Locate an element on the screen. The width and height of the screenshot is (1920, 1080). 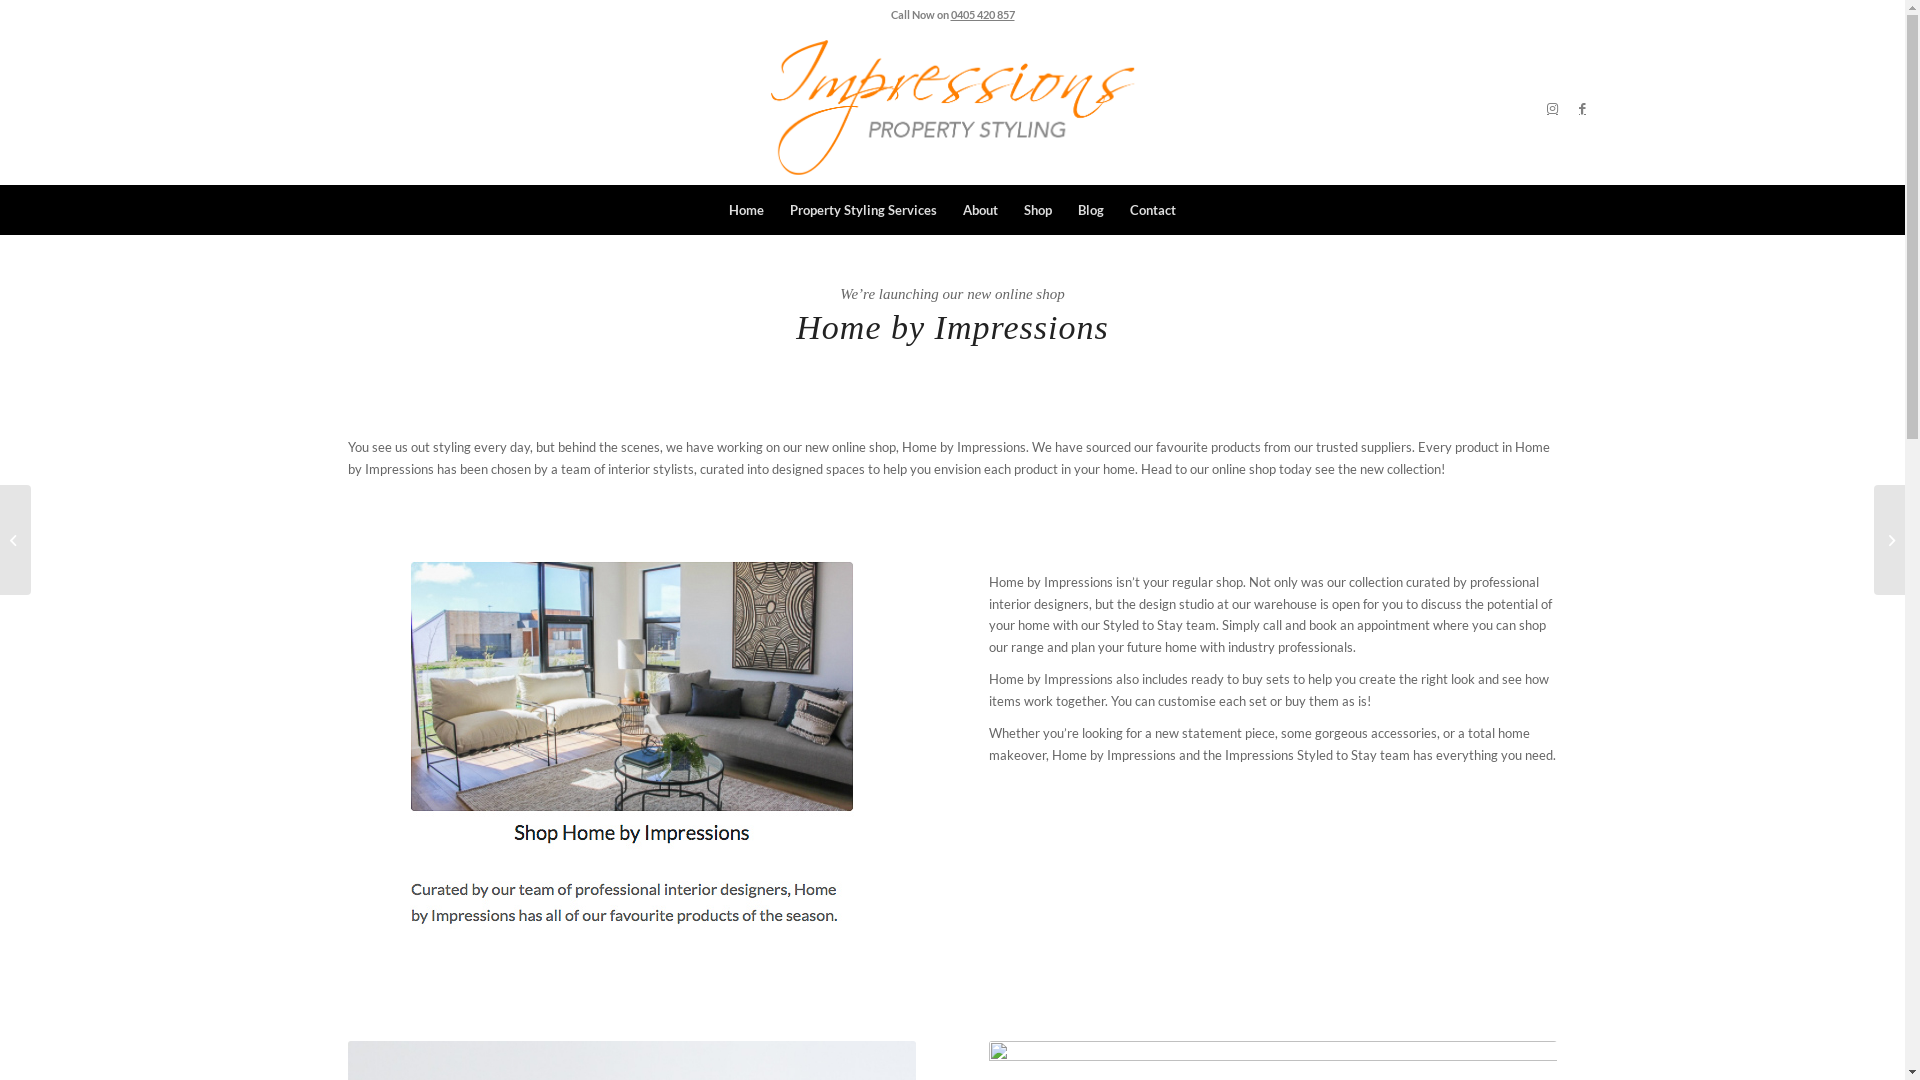
Instagram is located at coordinates (1553, 107).